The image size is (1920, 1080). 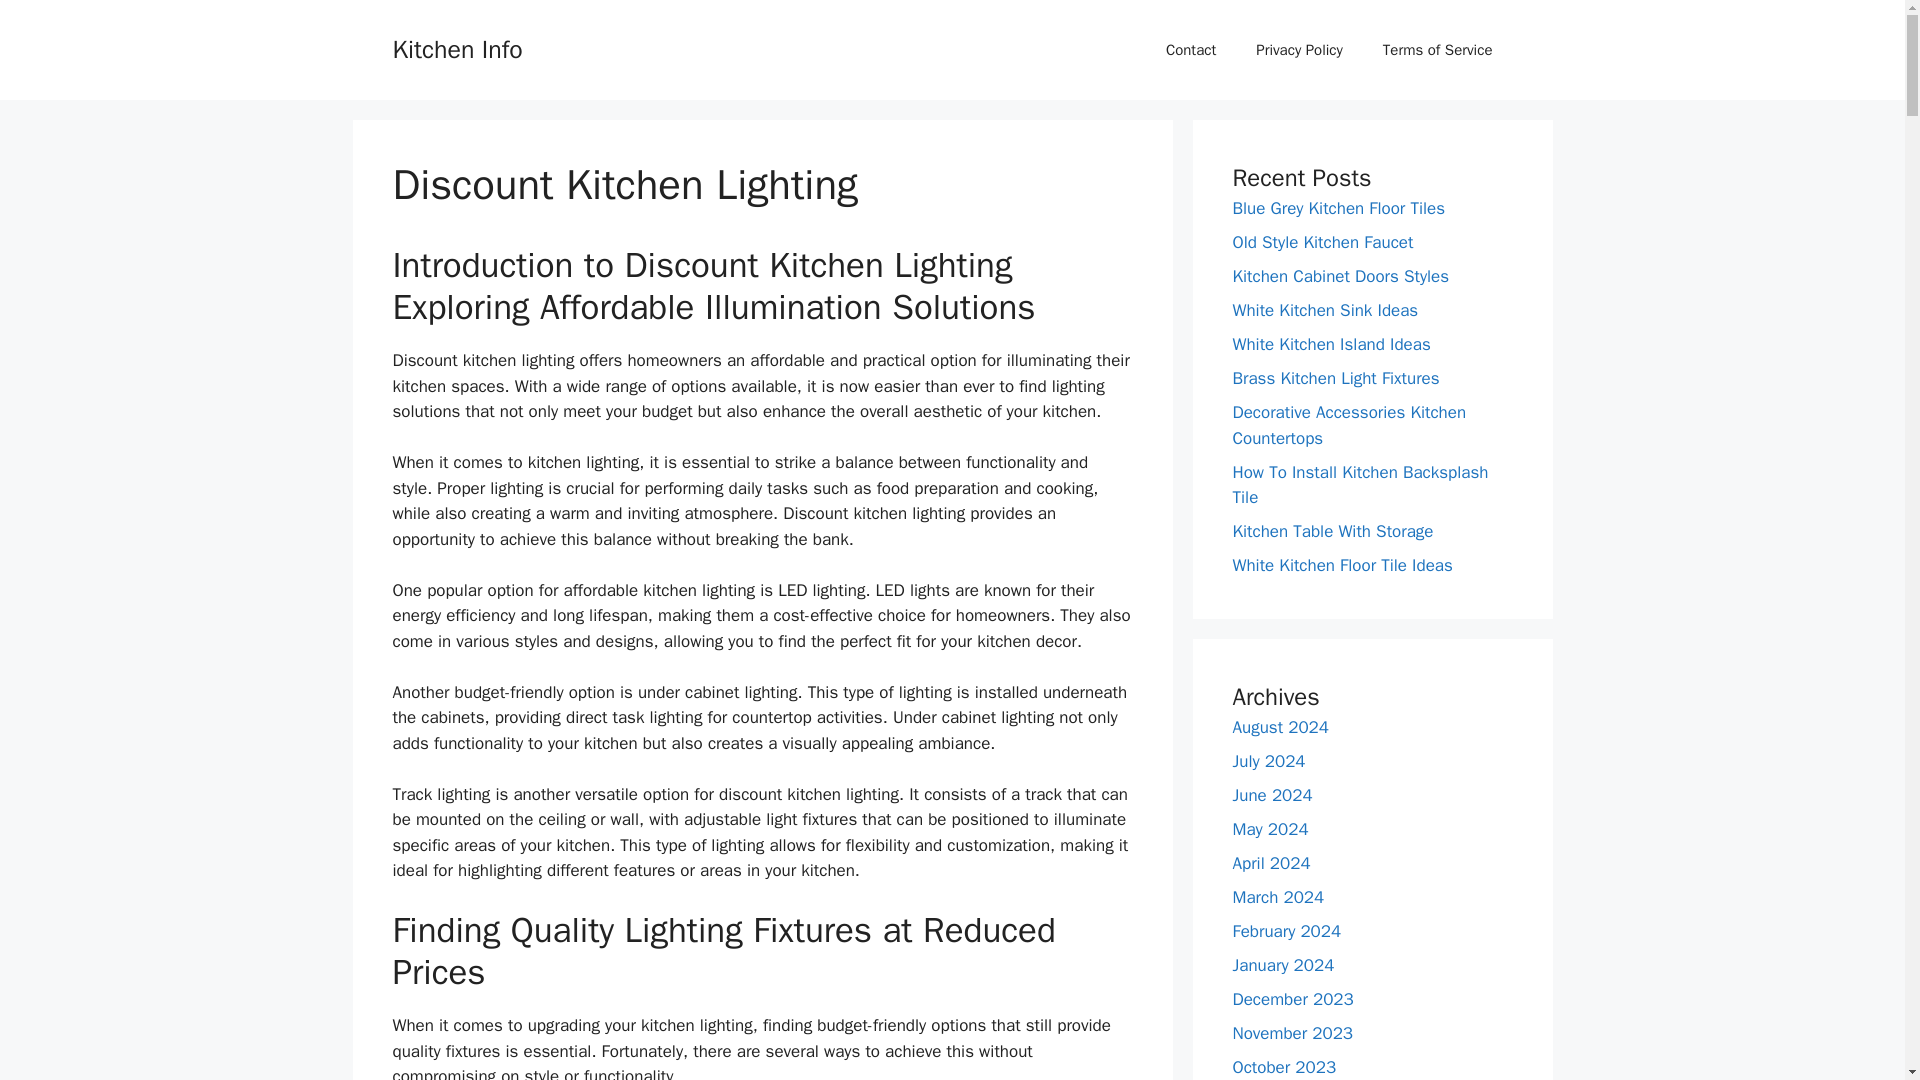 What do you see at coordinates (1280, 726) in the screenshot?
I see `August 2024` at bounding box center [1280, 726].